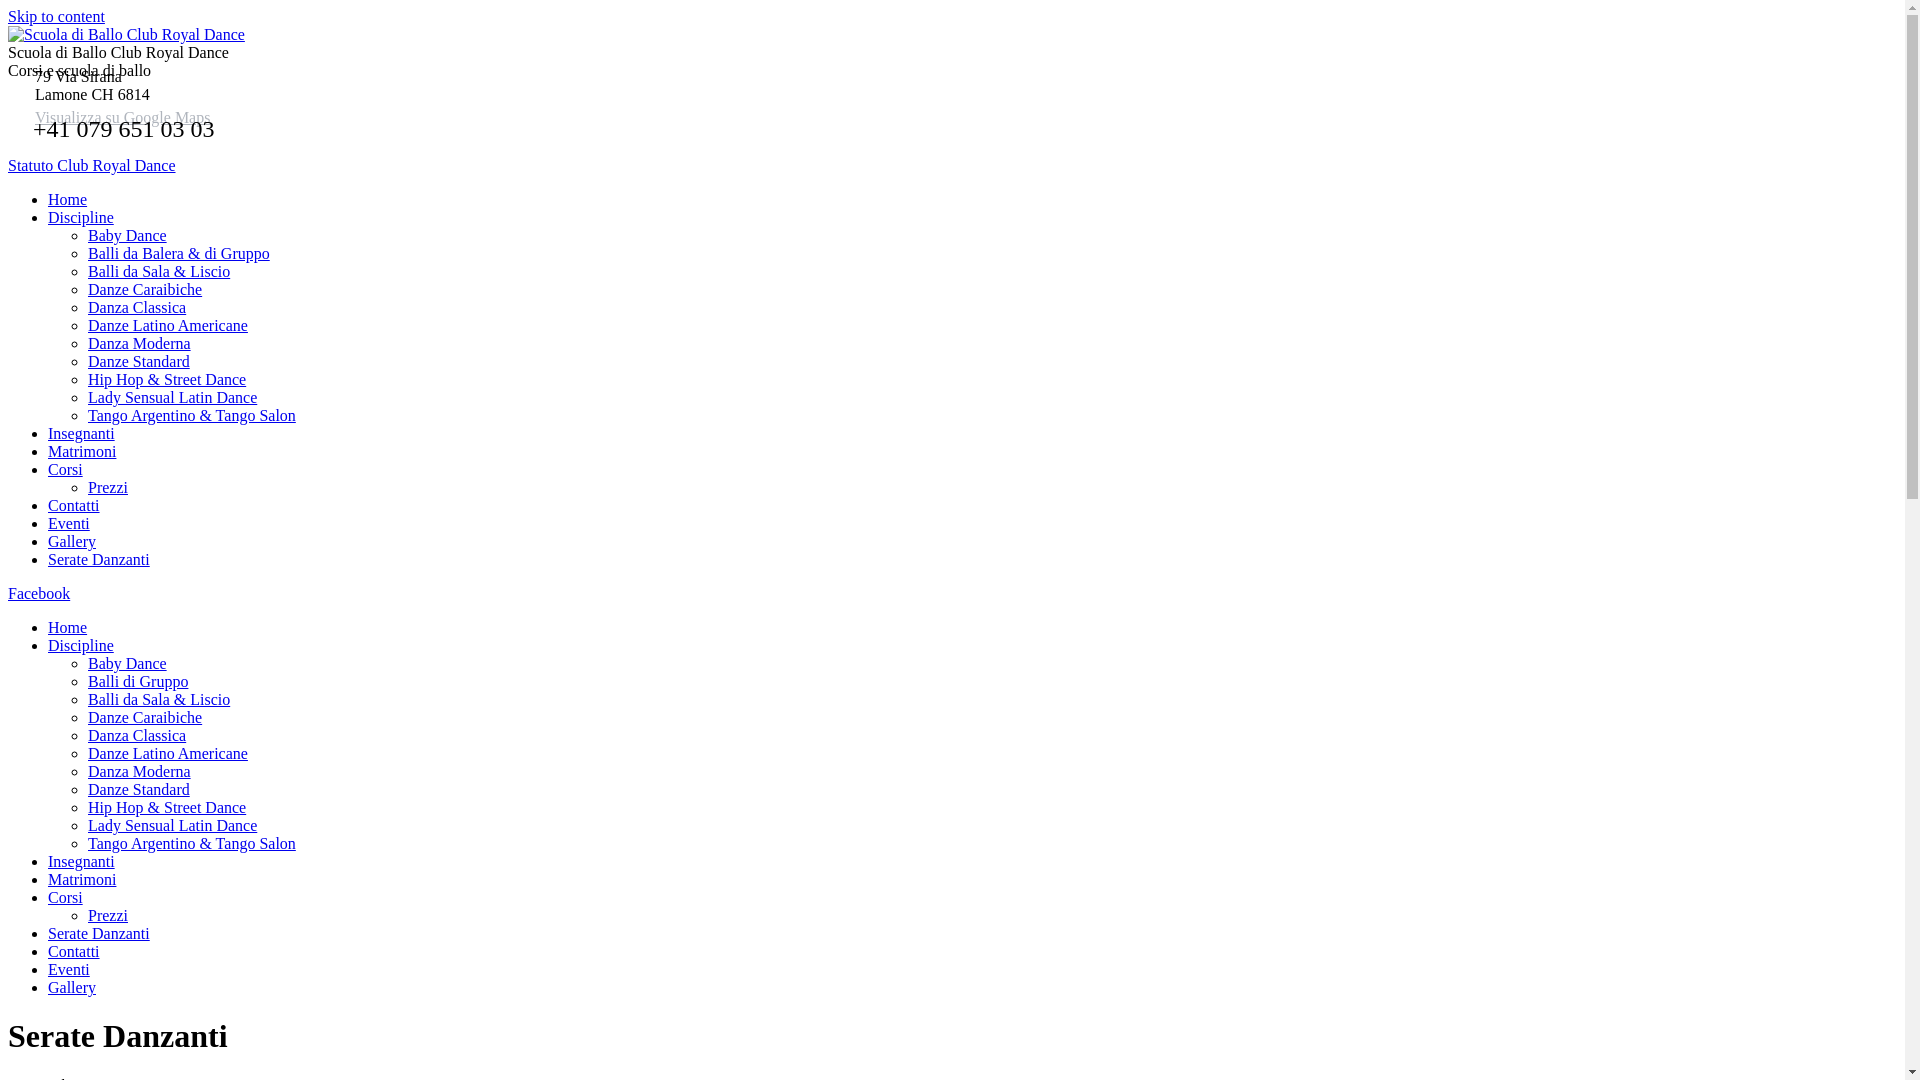 This screenshot has width=1920, height=1080. Describe the element at coordinates (66, 898) in the screenshot. I see `Corsi` at that location.